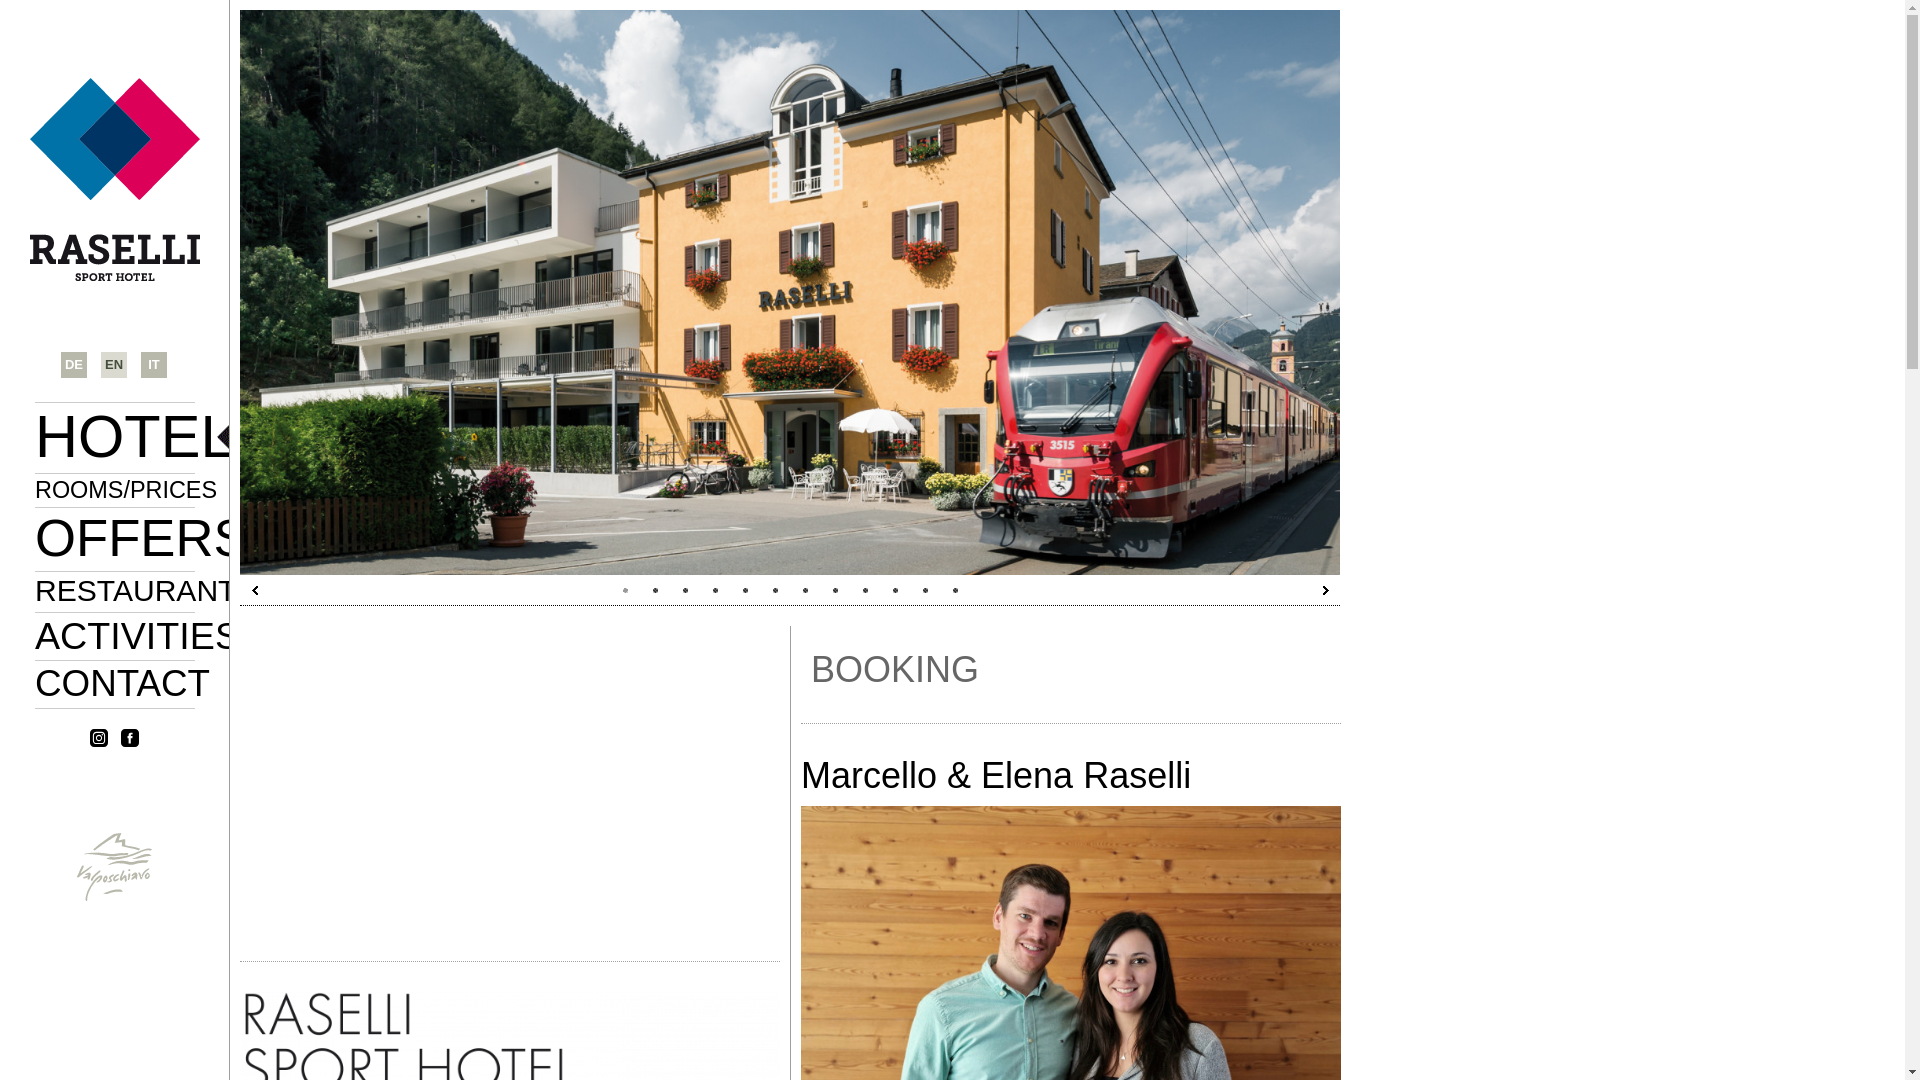 This screenshot has width=1920, height=1080. What do you see at coordinates (168, 447) in the screenshot?
I see `HOTEL` at bounding box center [168, 447].